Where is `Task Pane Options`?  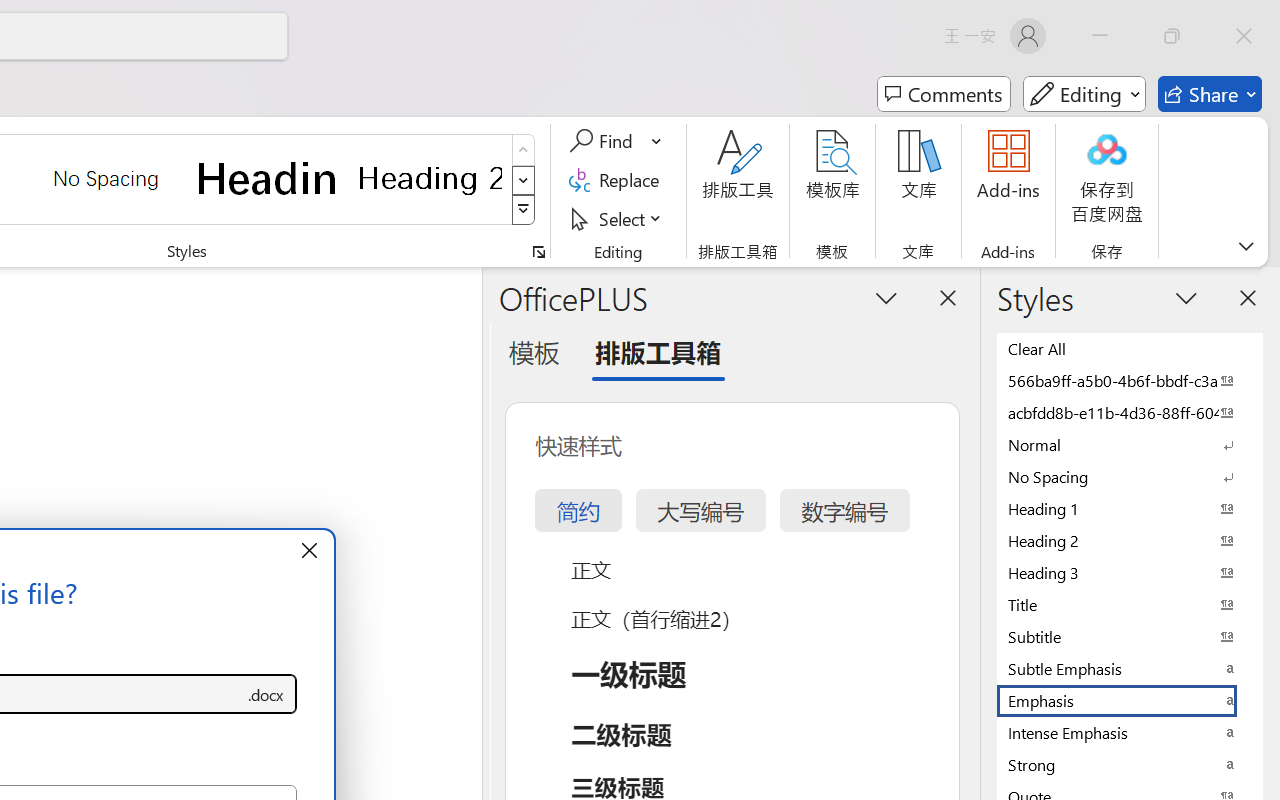 Task Pane Options is located at coordinates (886, 297).